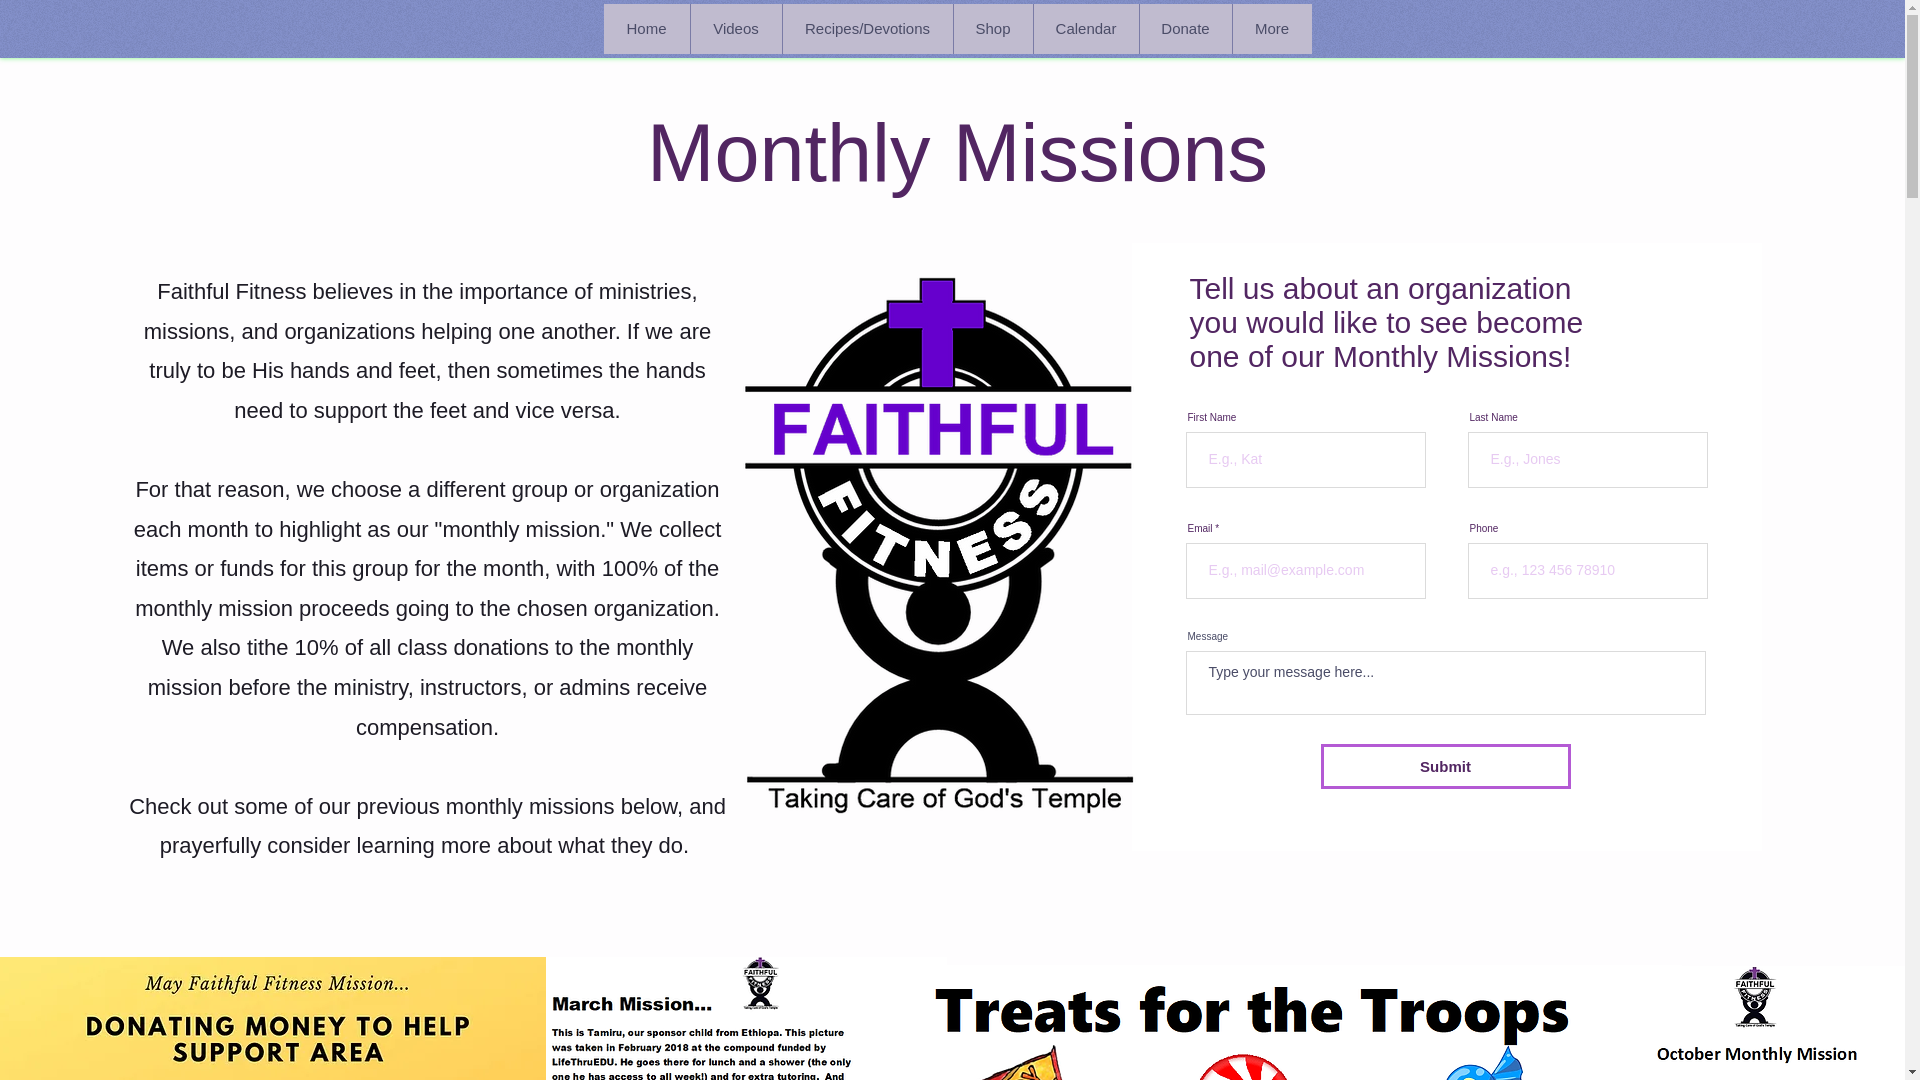 Image resolution: width=1920 pixels, height=1080 pixels. Describe the element at coordinates (1184, 29) in the screenshot. I see `Donate` at that location.